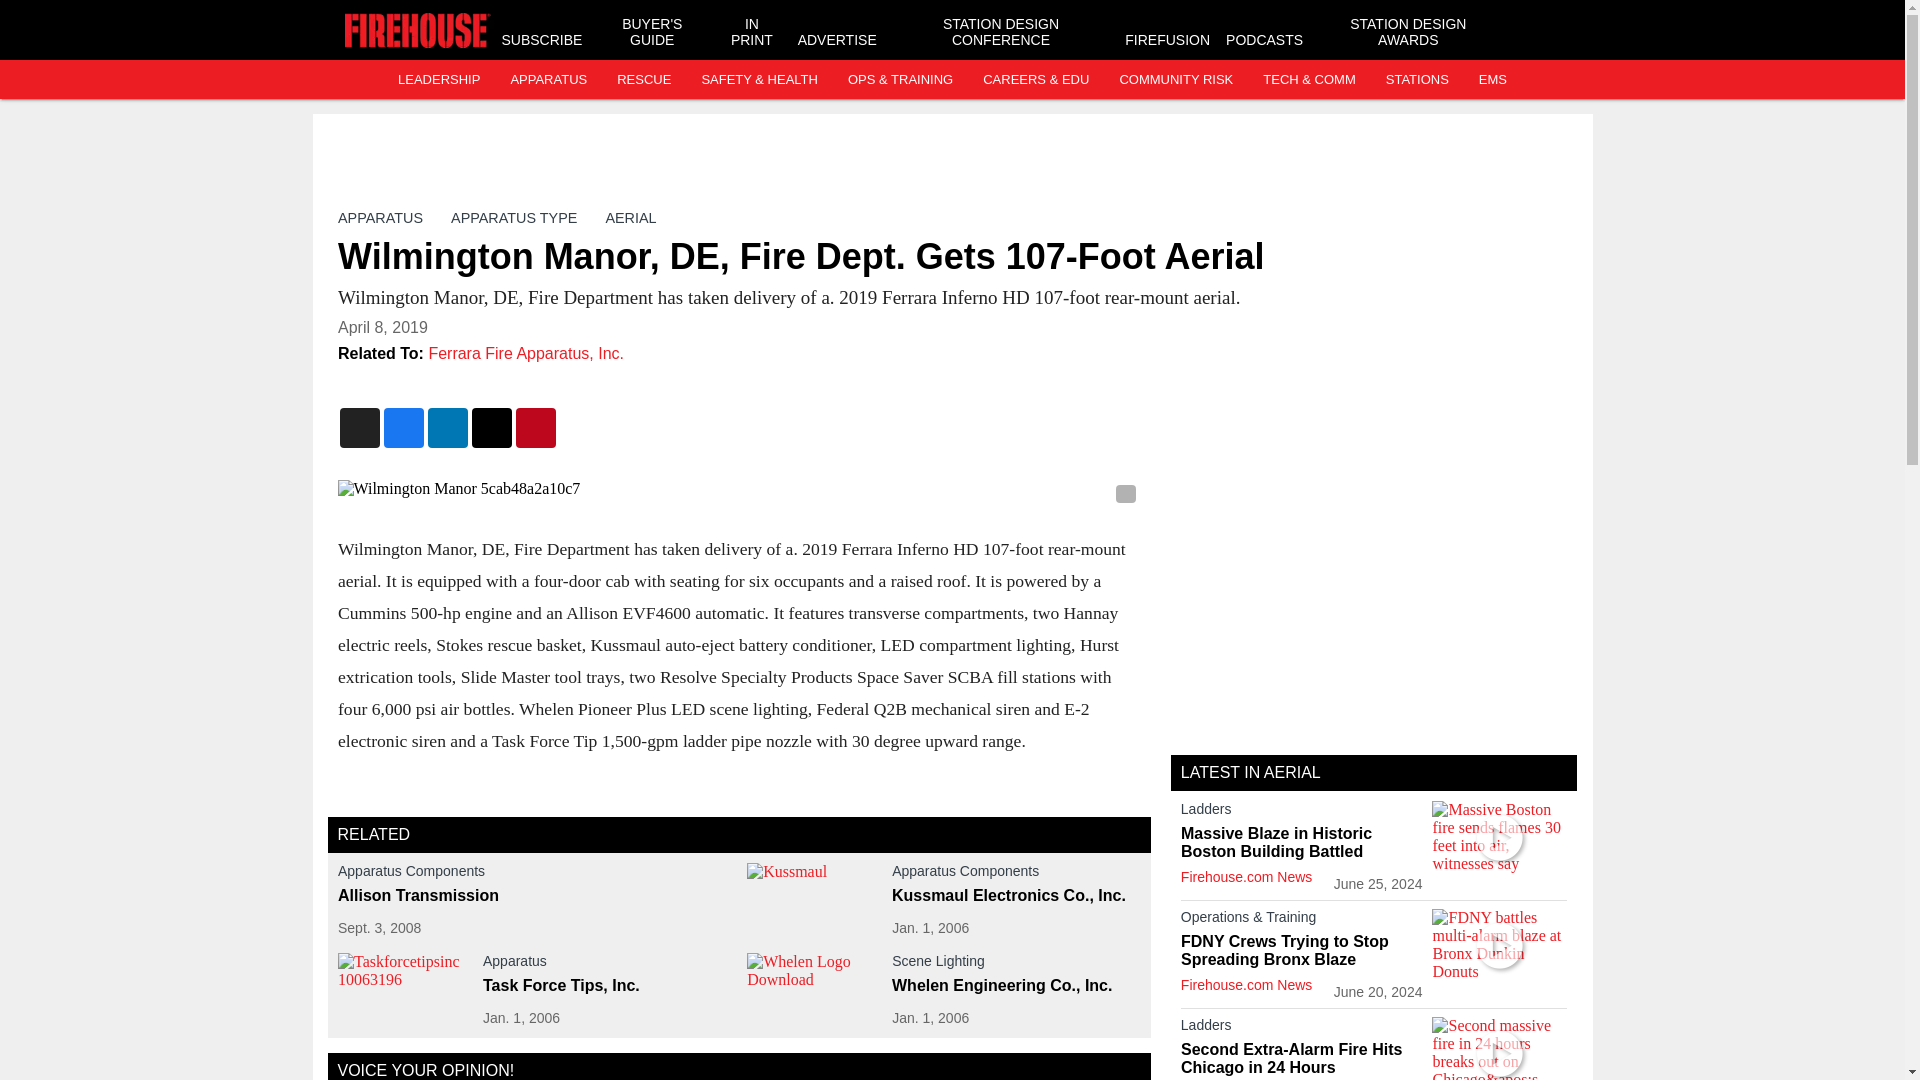 The image size is (1920, 1080). I want to click on APPARATUS, so click(380, 217).